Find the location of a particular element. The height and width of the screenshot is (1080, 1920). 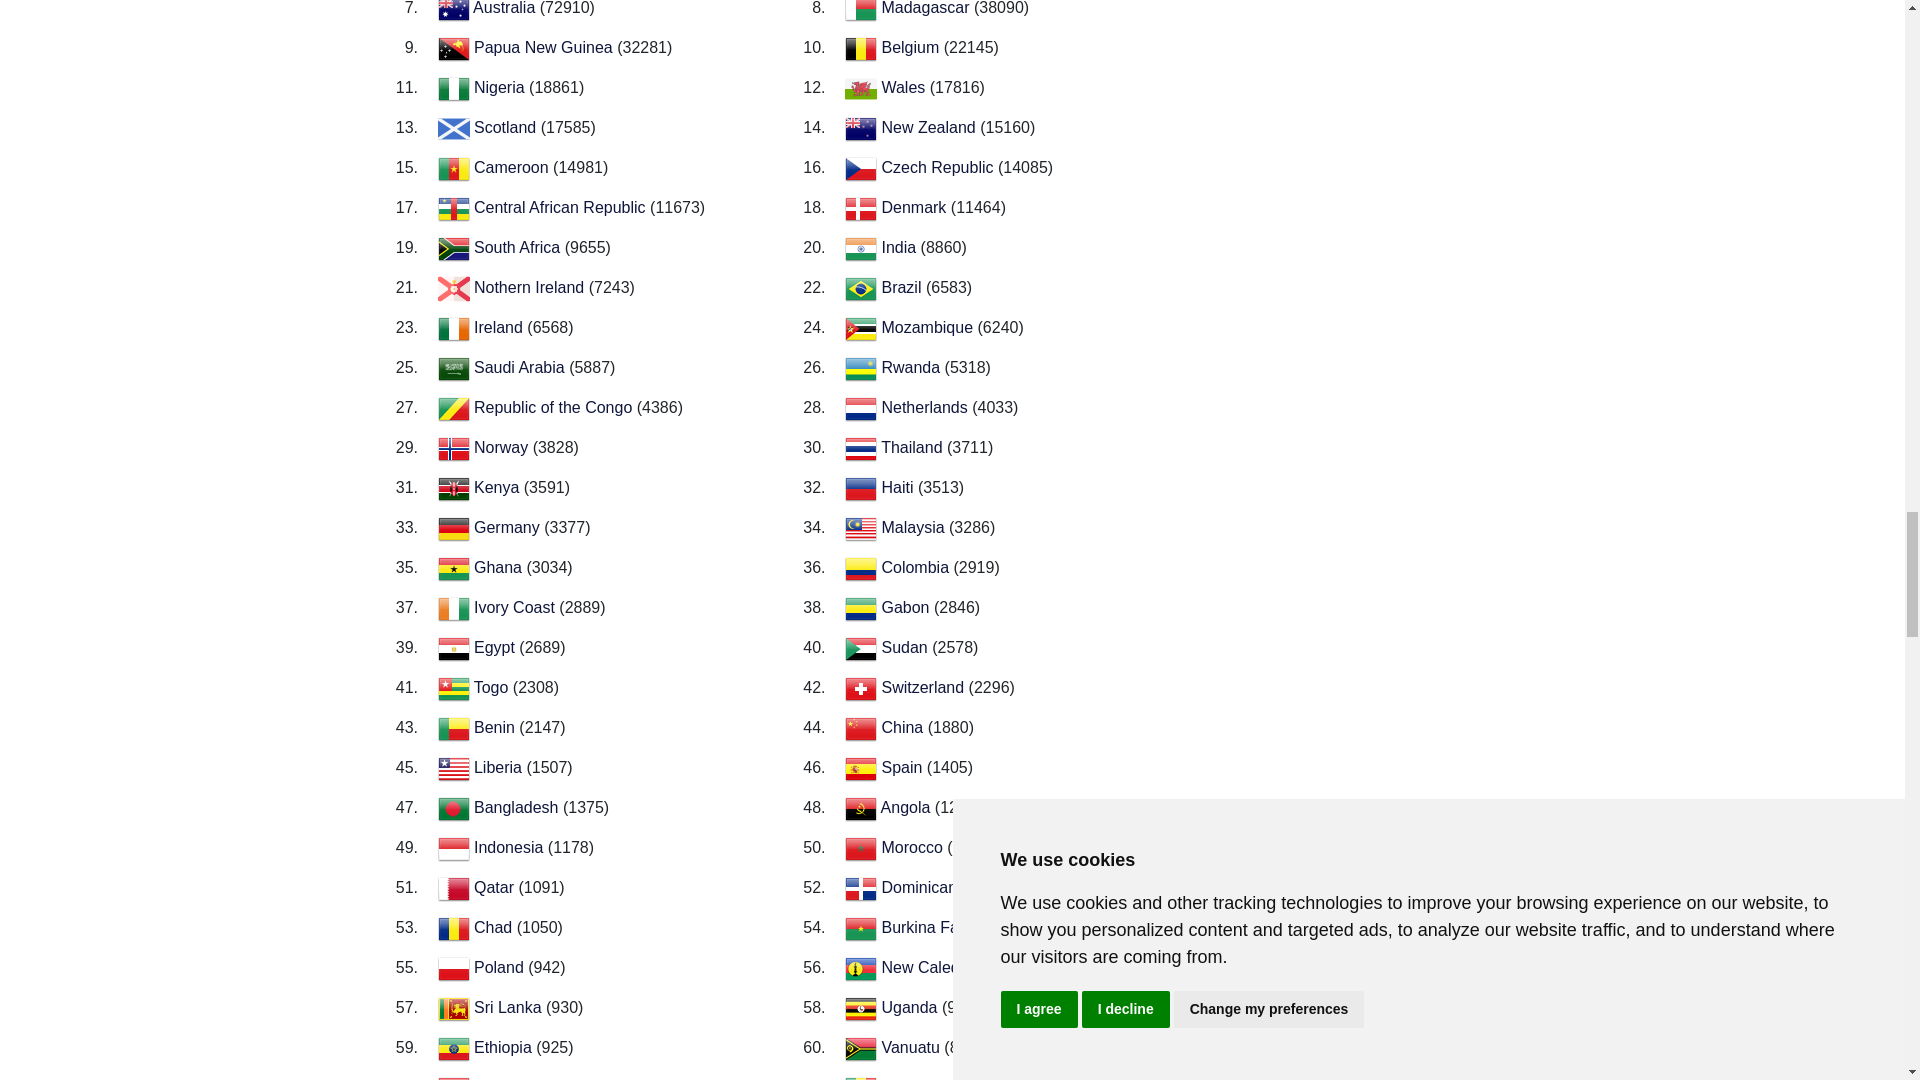

South Africa is located at coordinates (519, 246).